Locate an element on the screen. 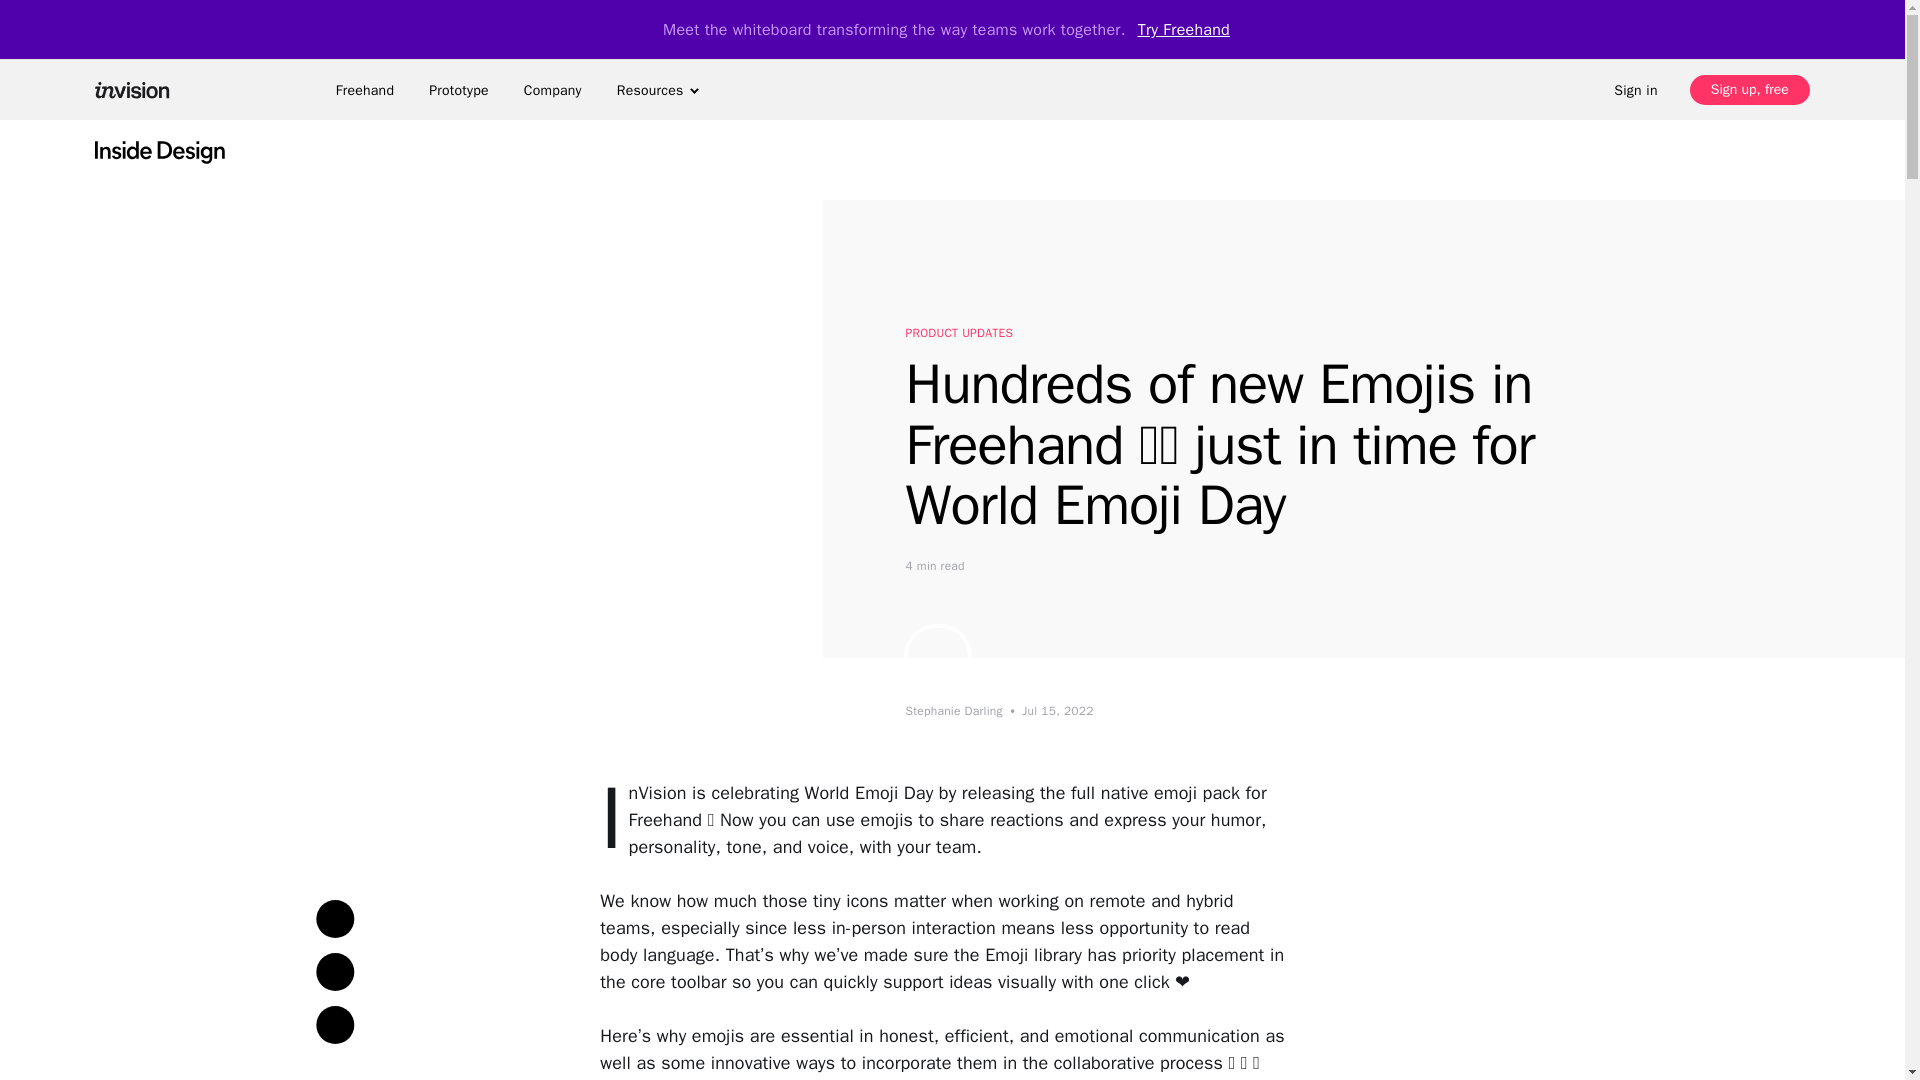 This screenshot has height=1080, width=1920. Prototype is located at coordinates (458, 90).